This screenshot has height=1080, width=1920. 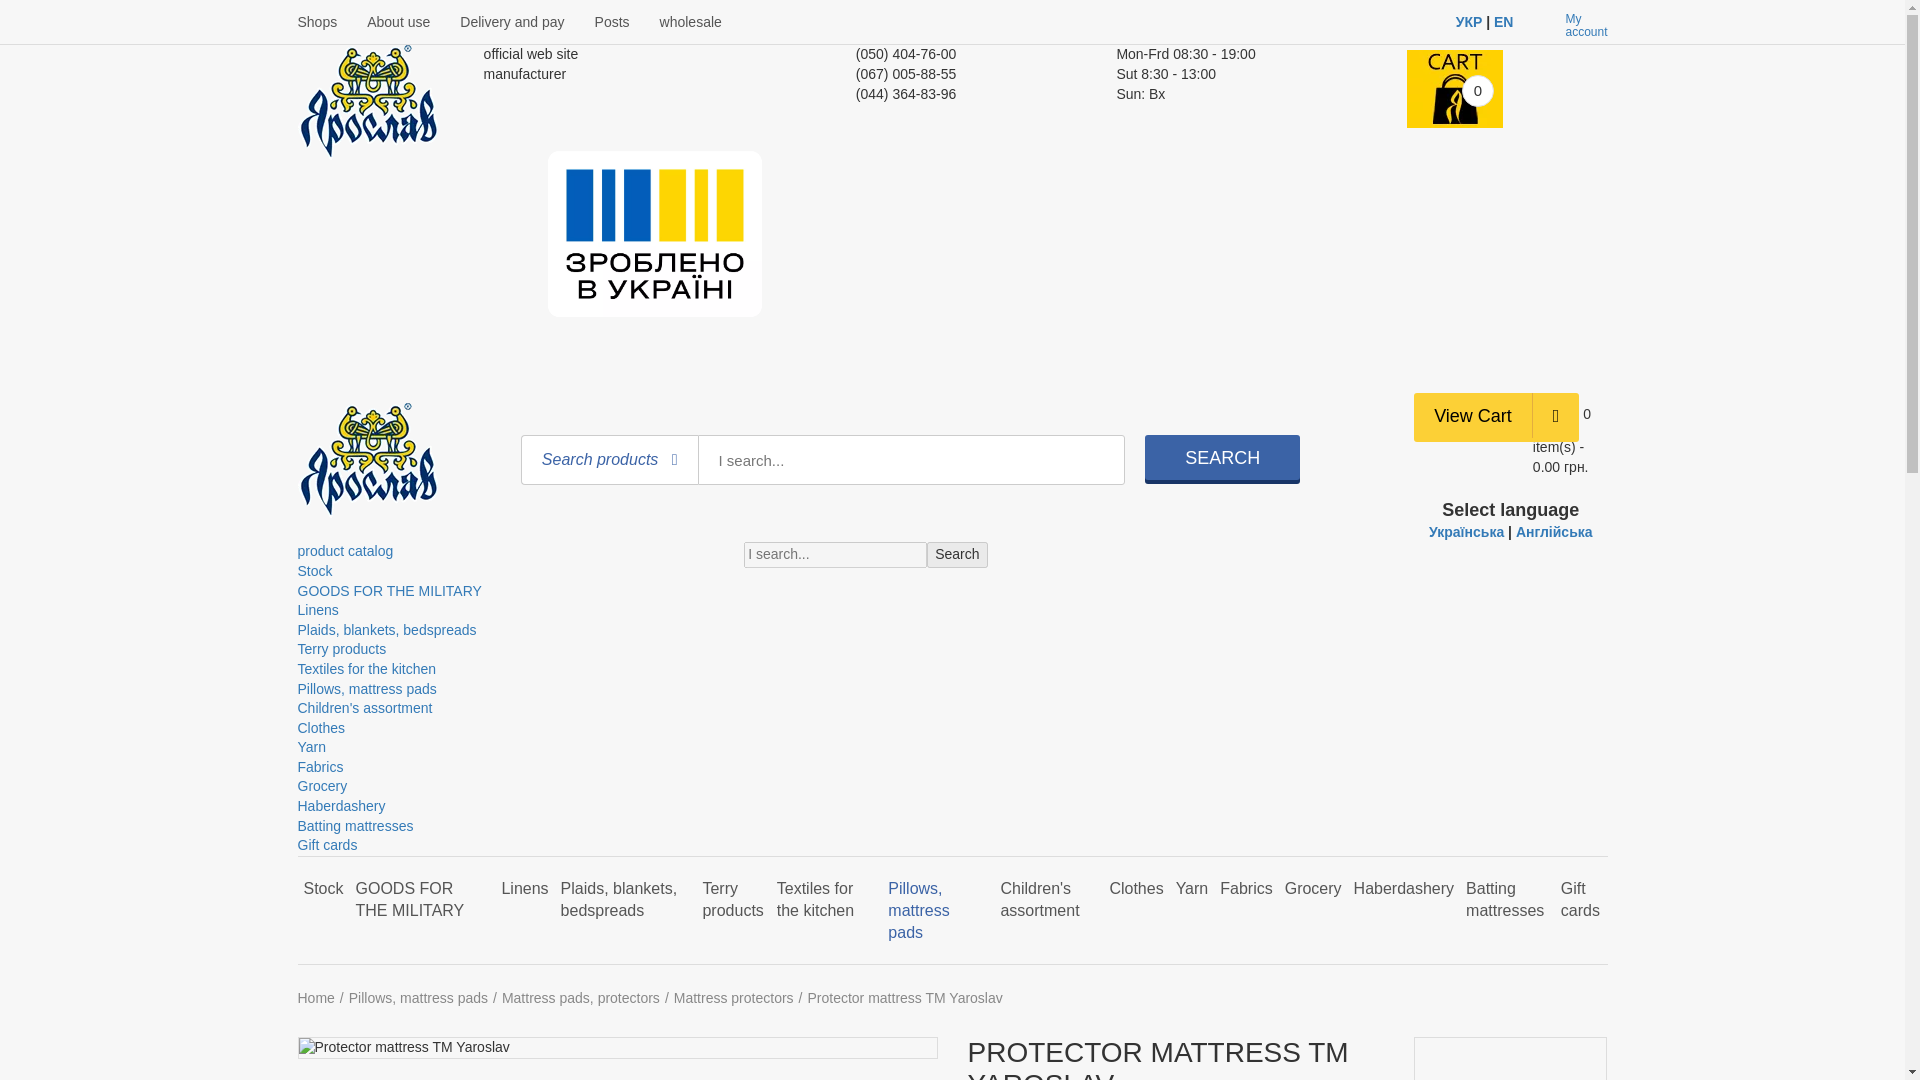 I want to click on Stock, so click(x=314, y=570).